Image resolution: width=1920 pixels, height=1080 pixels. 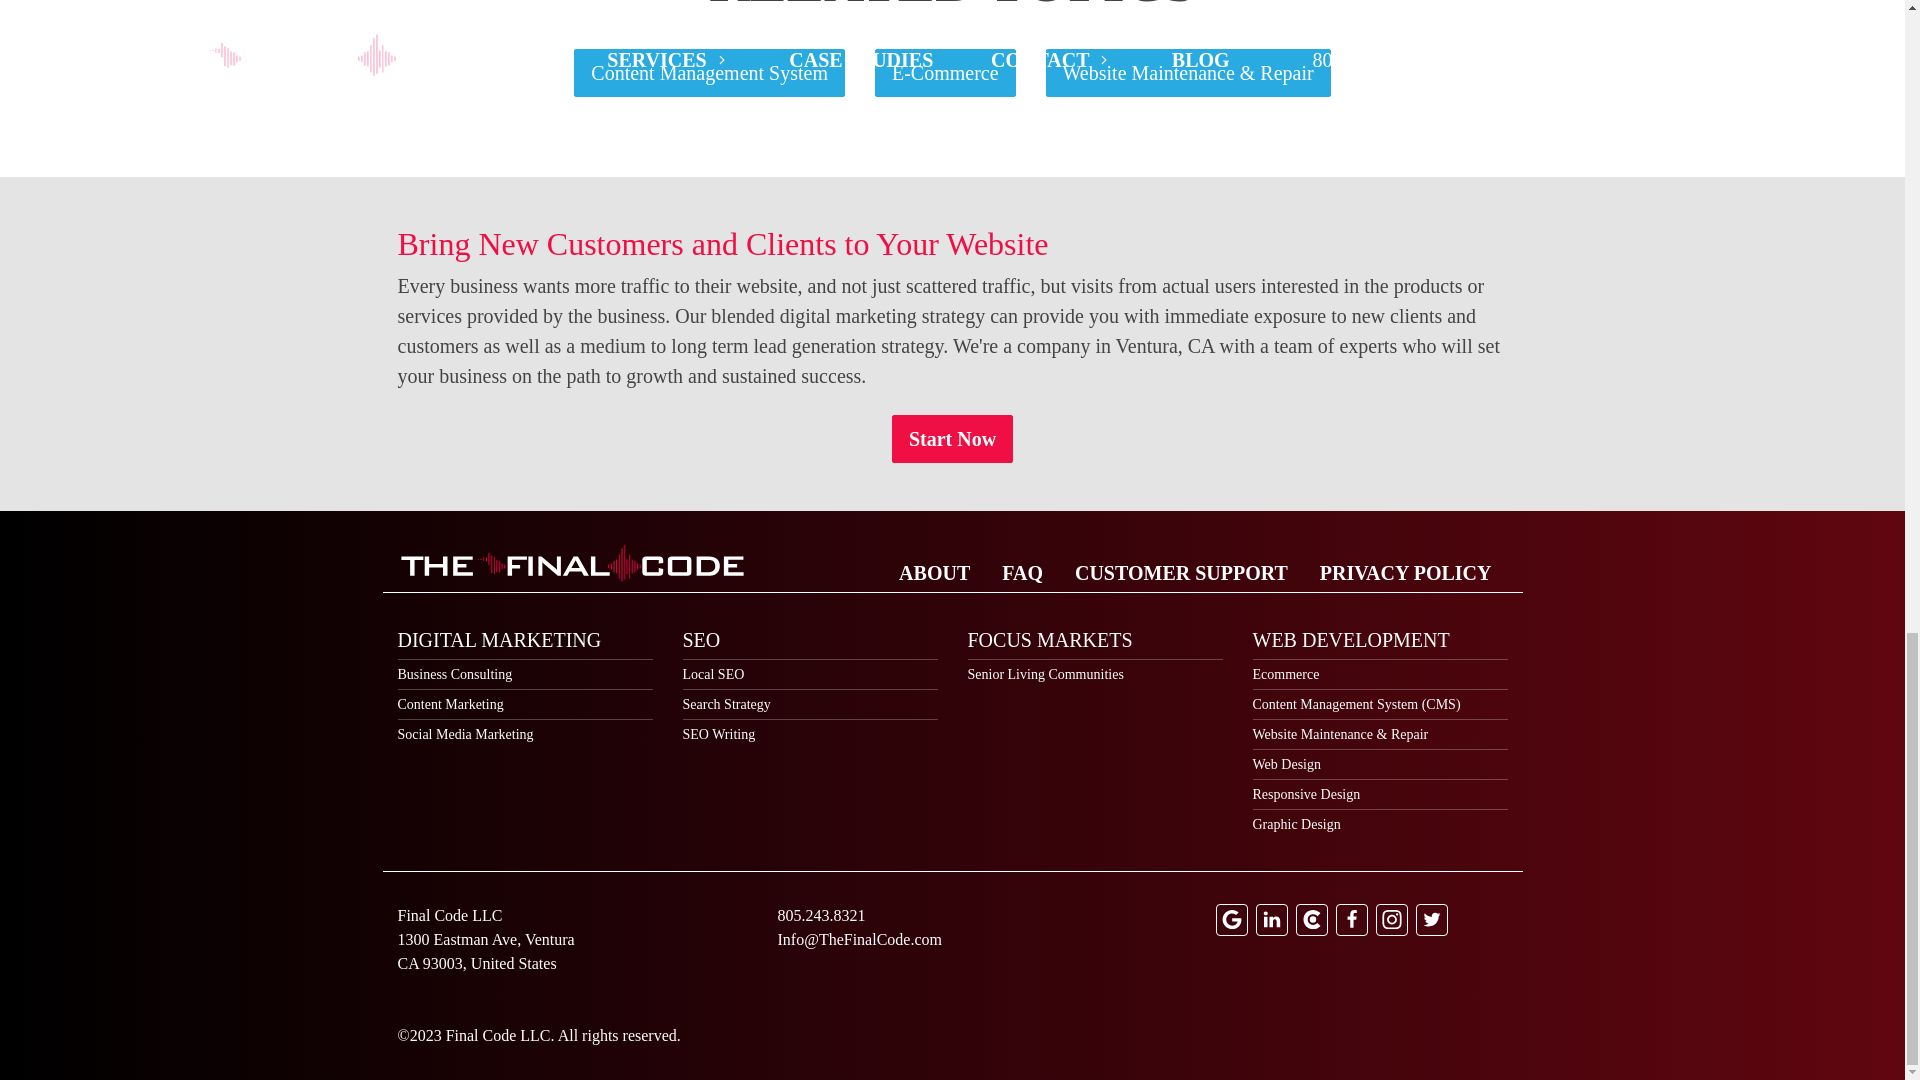 I want to click on eCommerce, so click(x=945, y=72).